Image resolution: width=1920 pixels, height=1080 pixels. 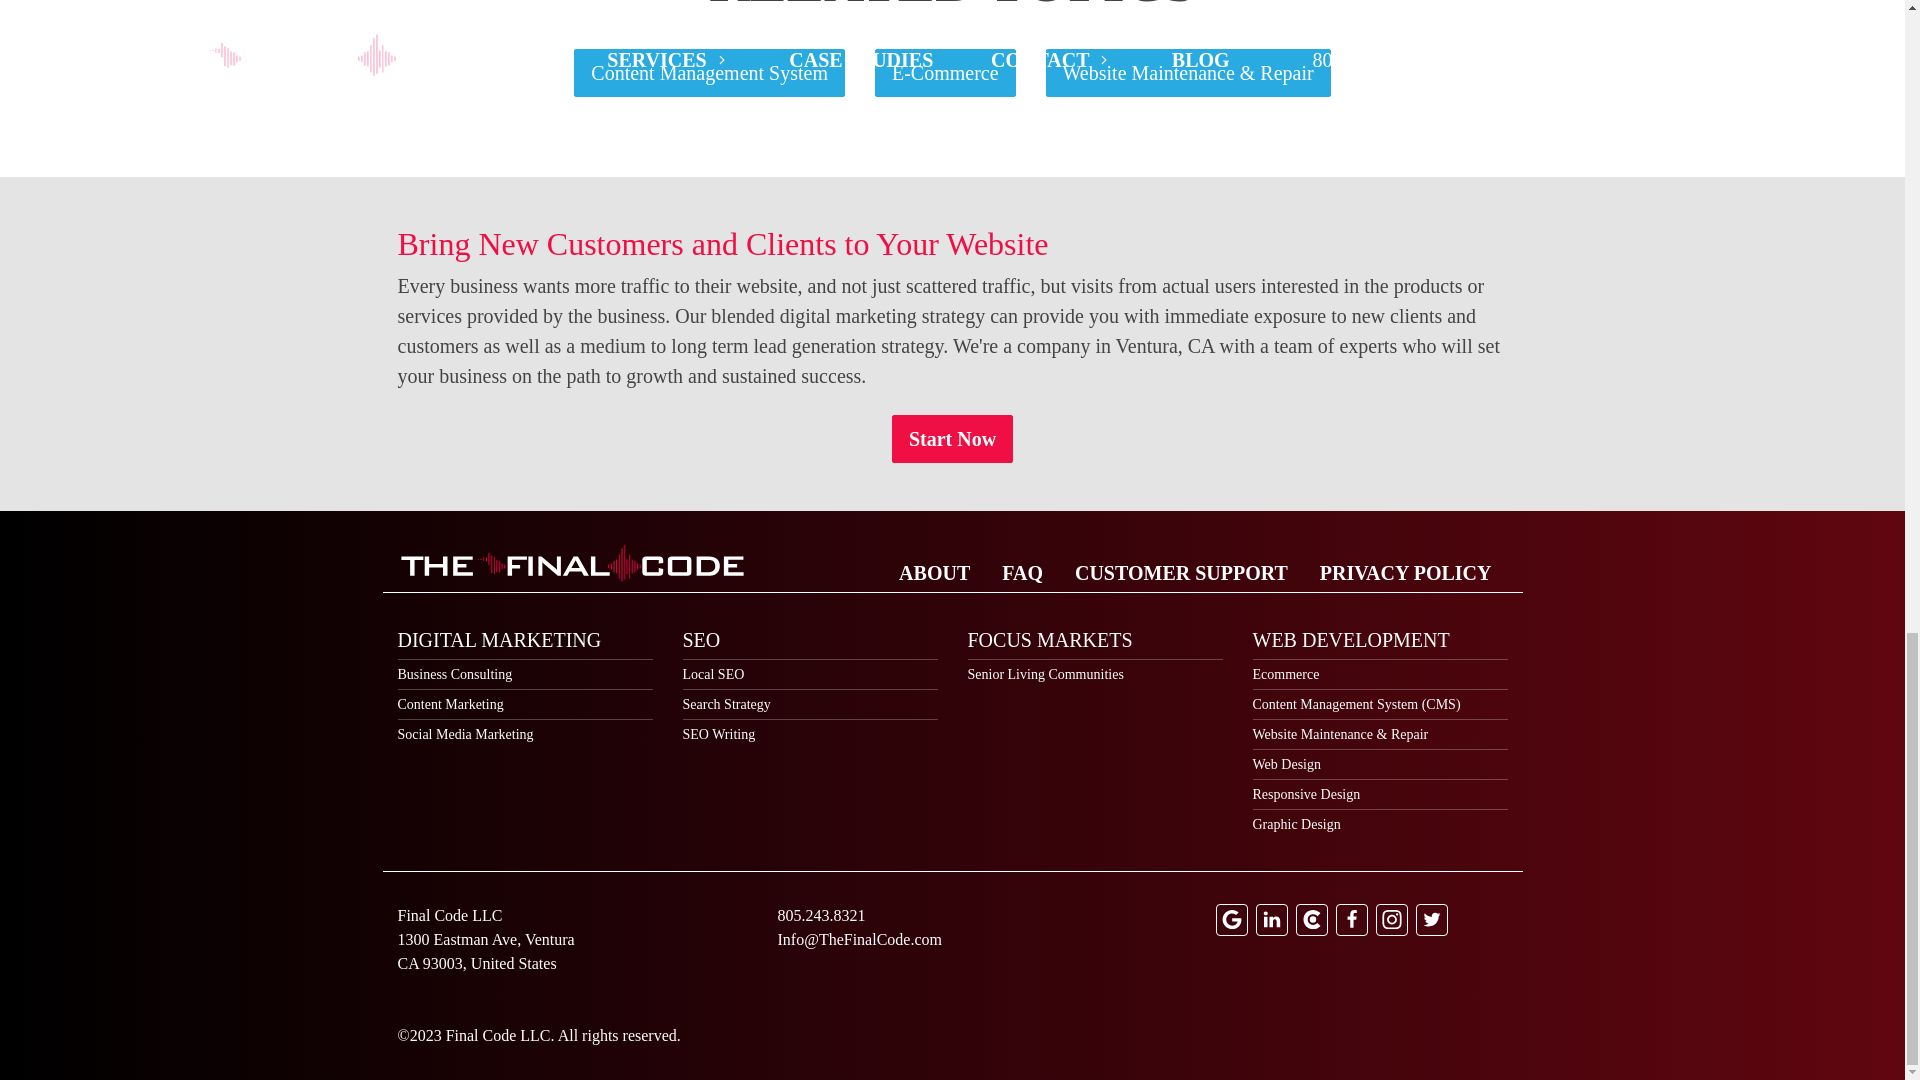 I want to click on eCommerce, so click(x=945, y=72).